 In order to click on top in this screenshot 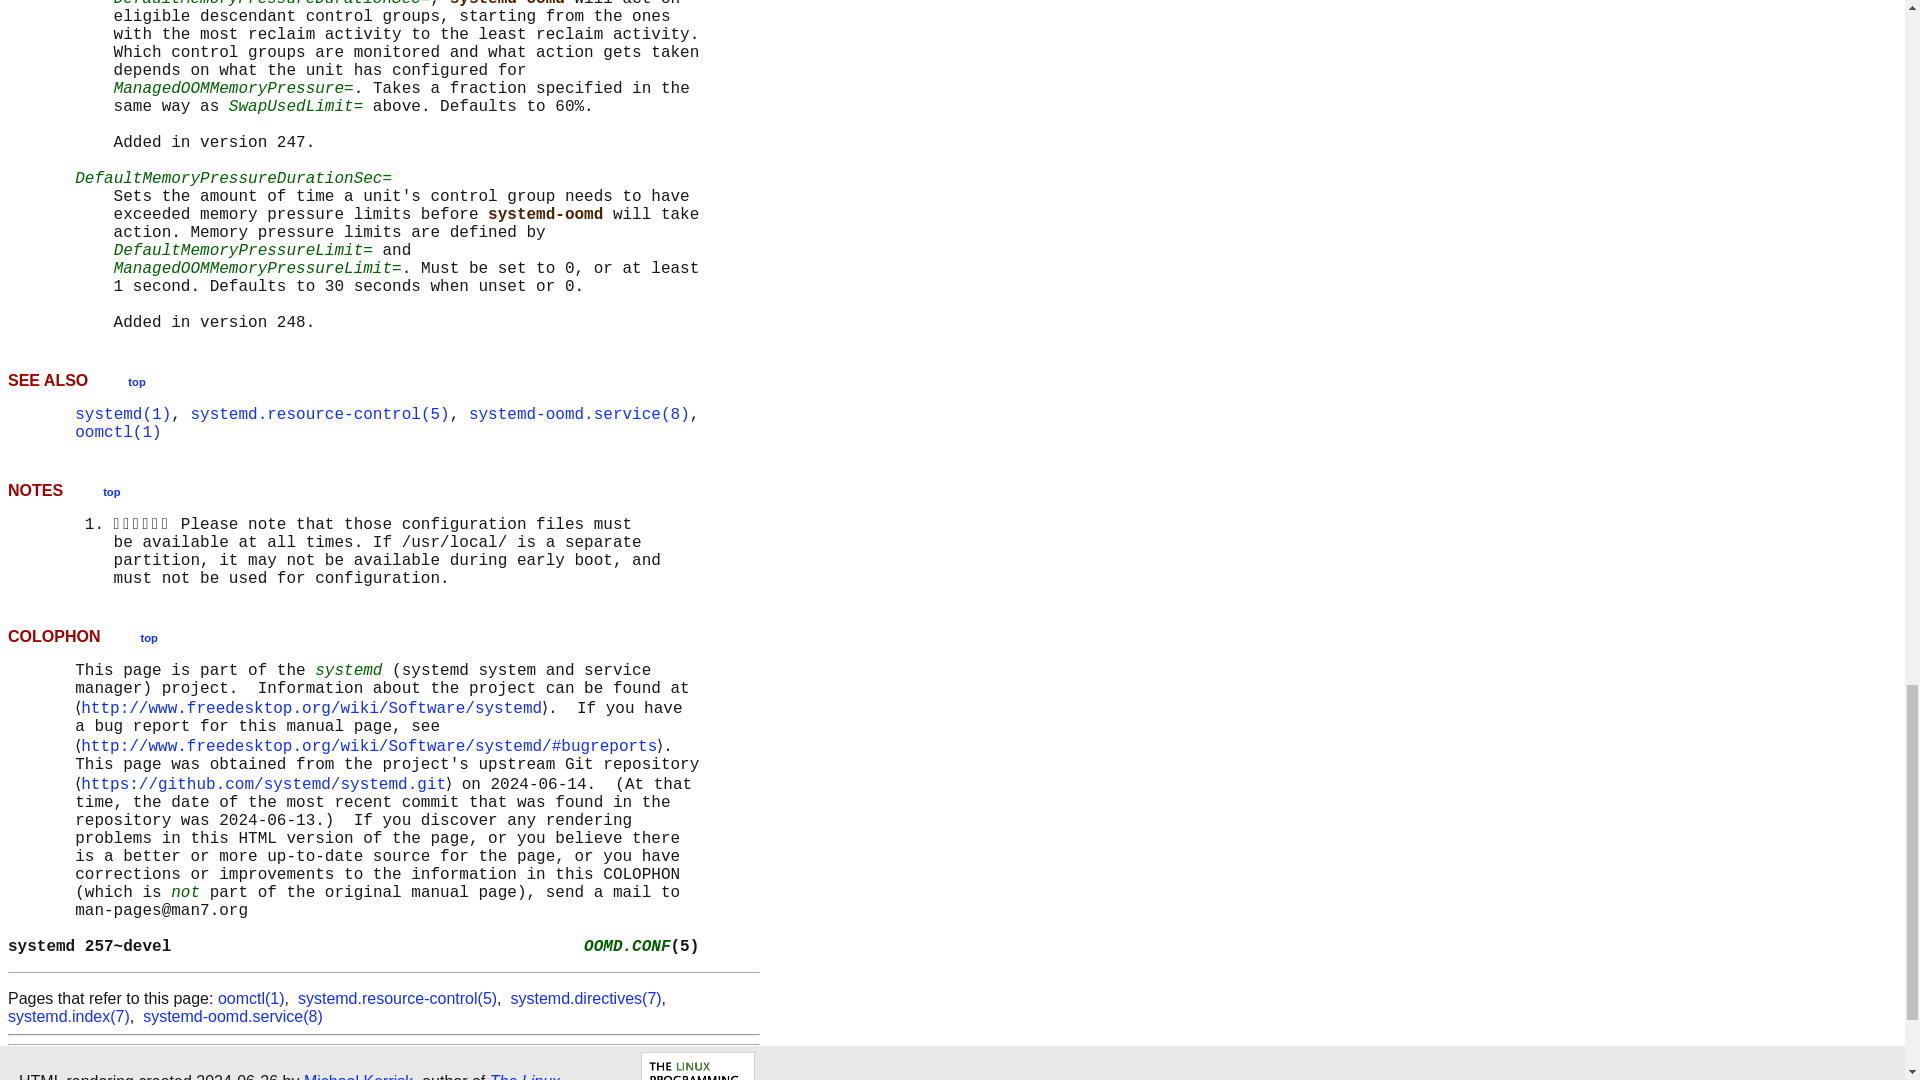, I will do `click(136, 380)`.